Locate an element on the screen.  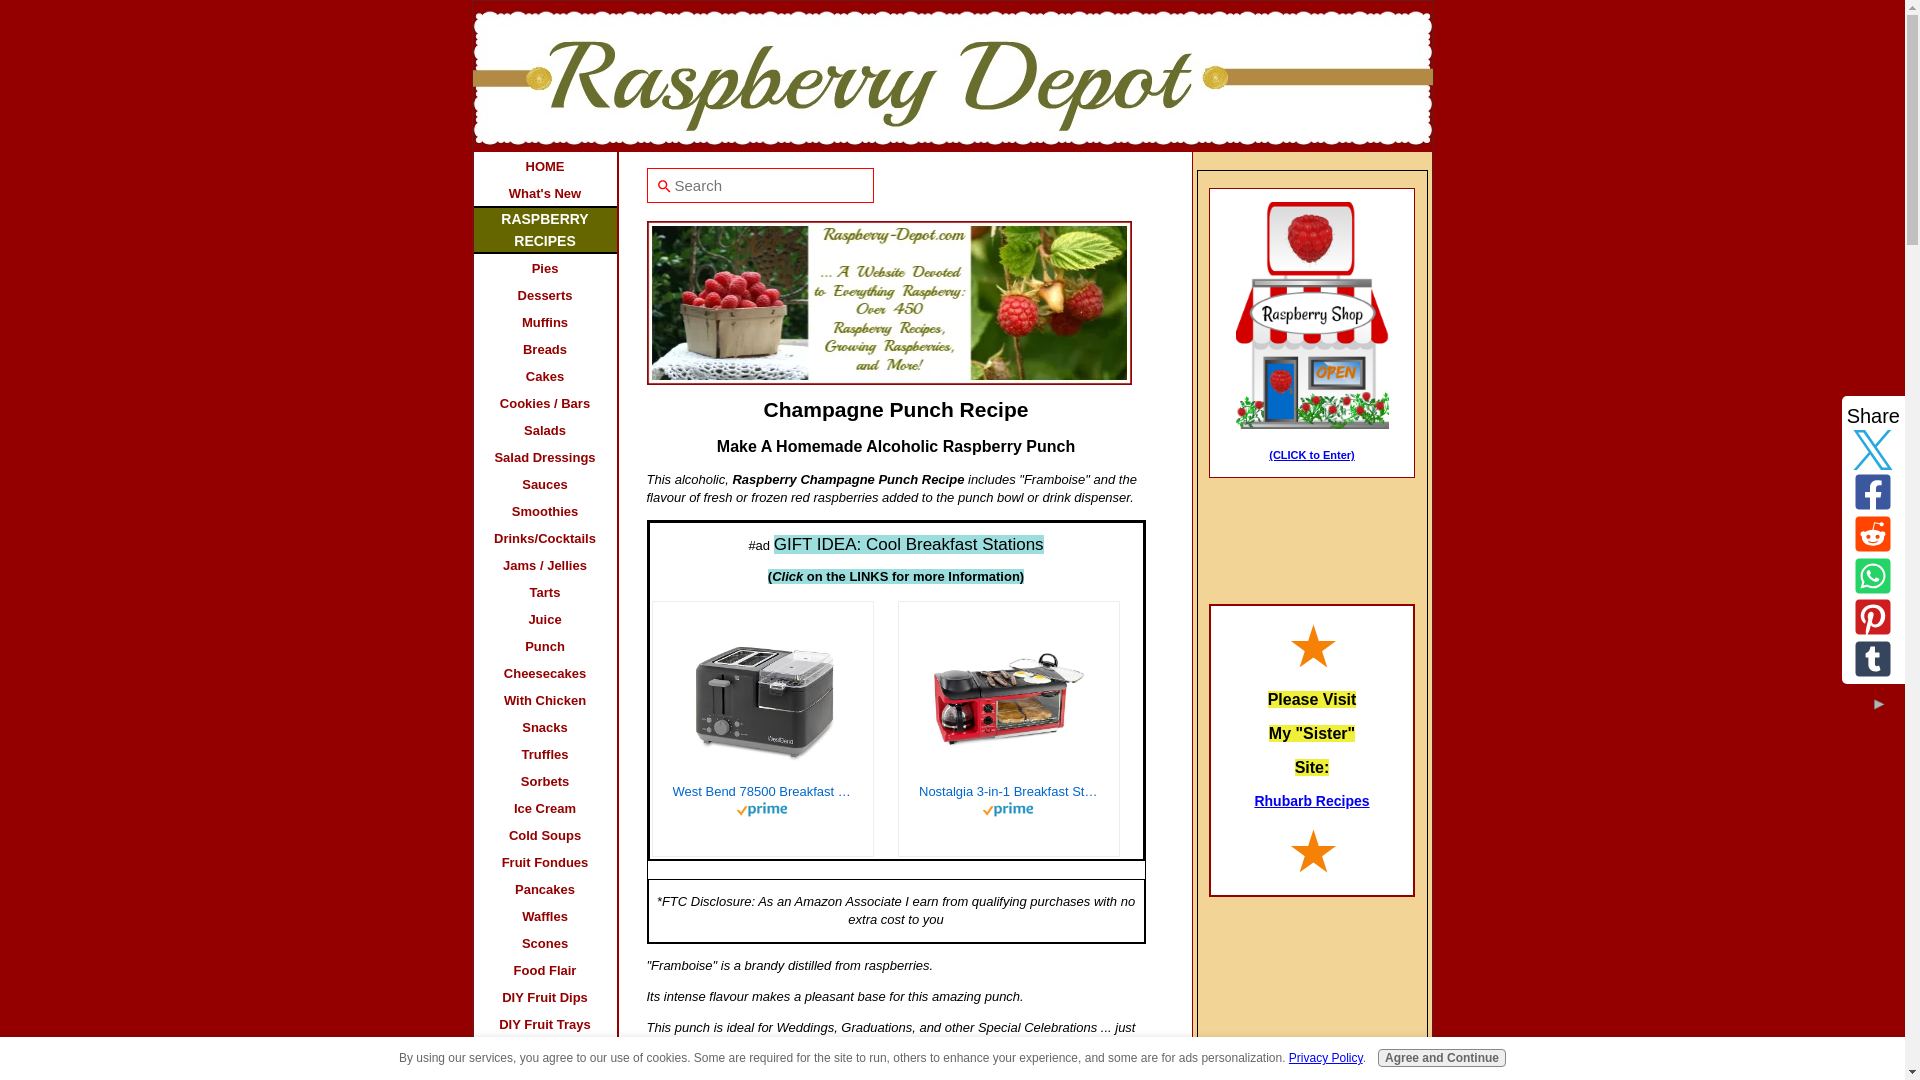
Salad Dressings is located at coordinates (545, 456).